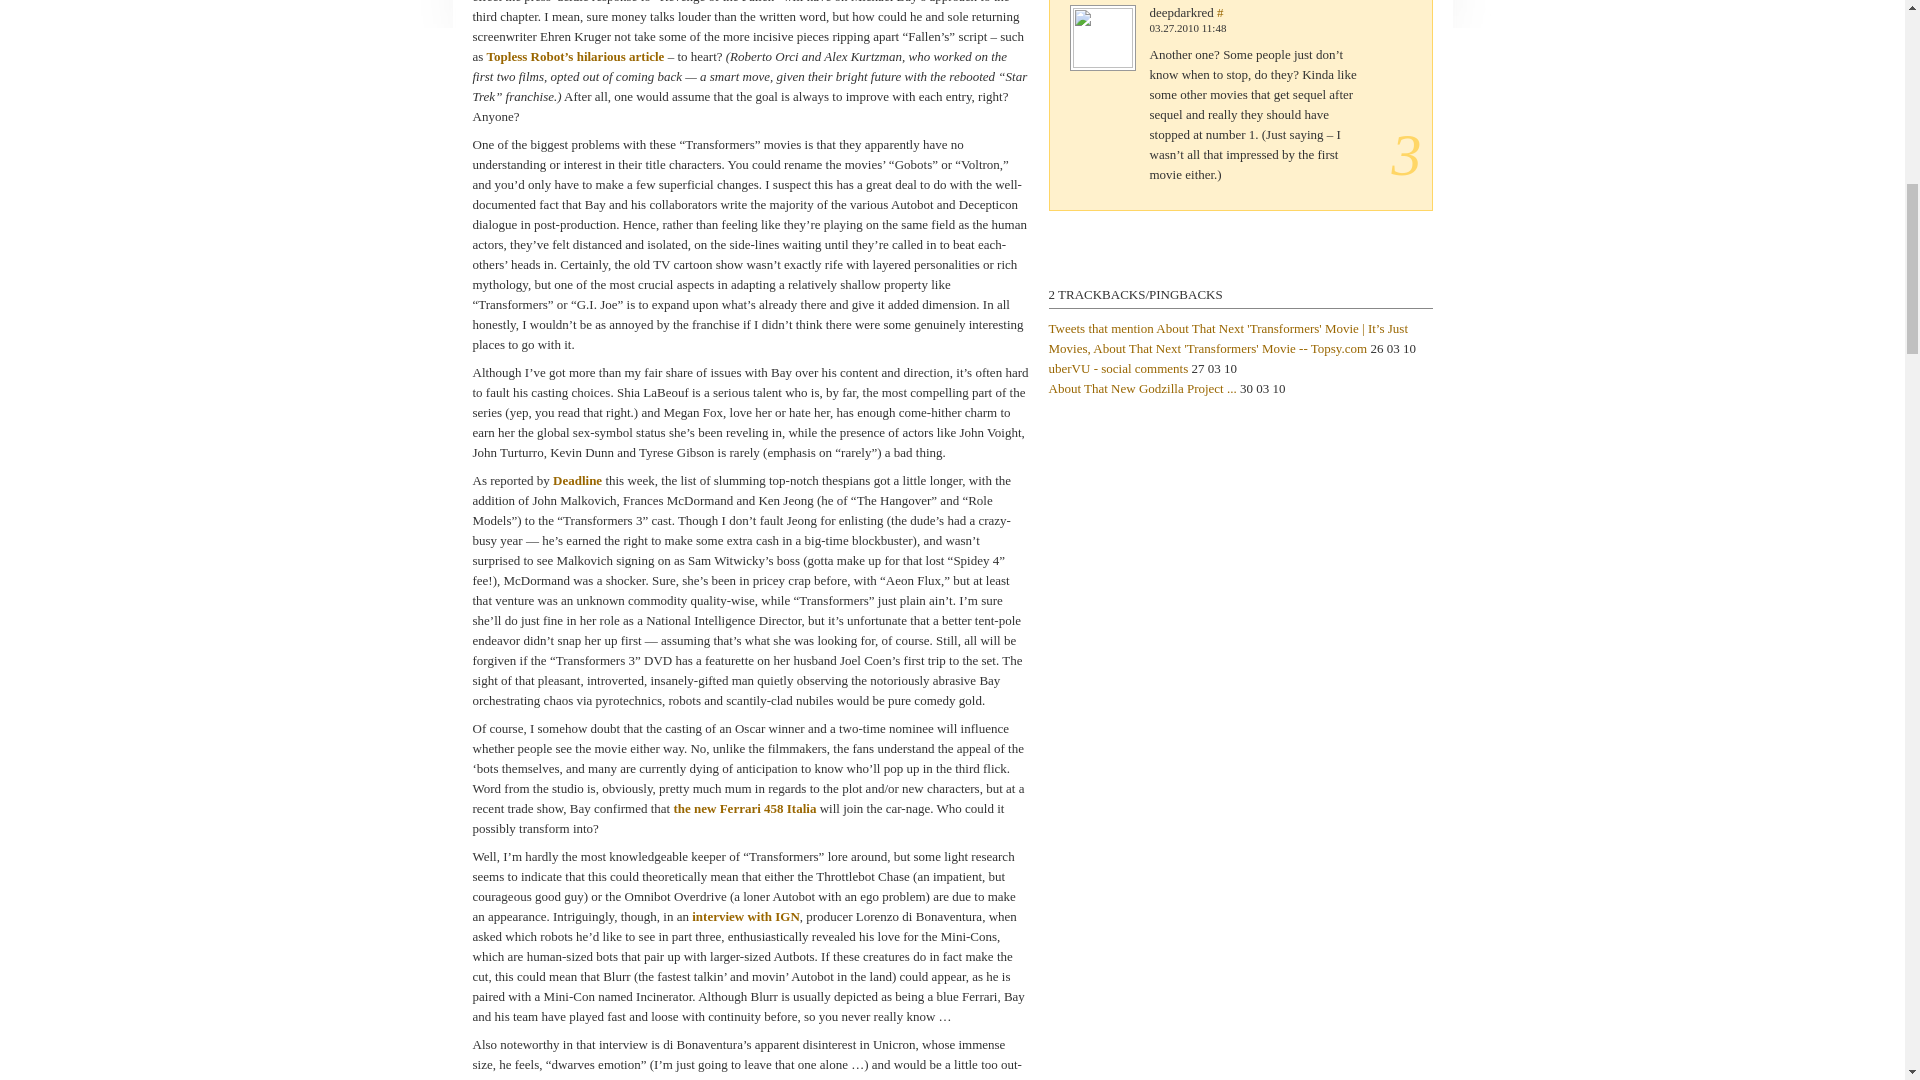 This screenshot has height=1080, width=1920. Describe the element at coordinates (746, 916) in the screenshot. I see `interview with IGN` at that location.